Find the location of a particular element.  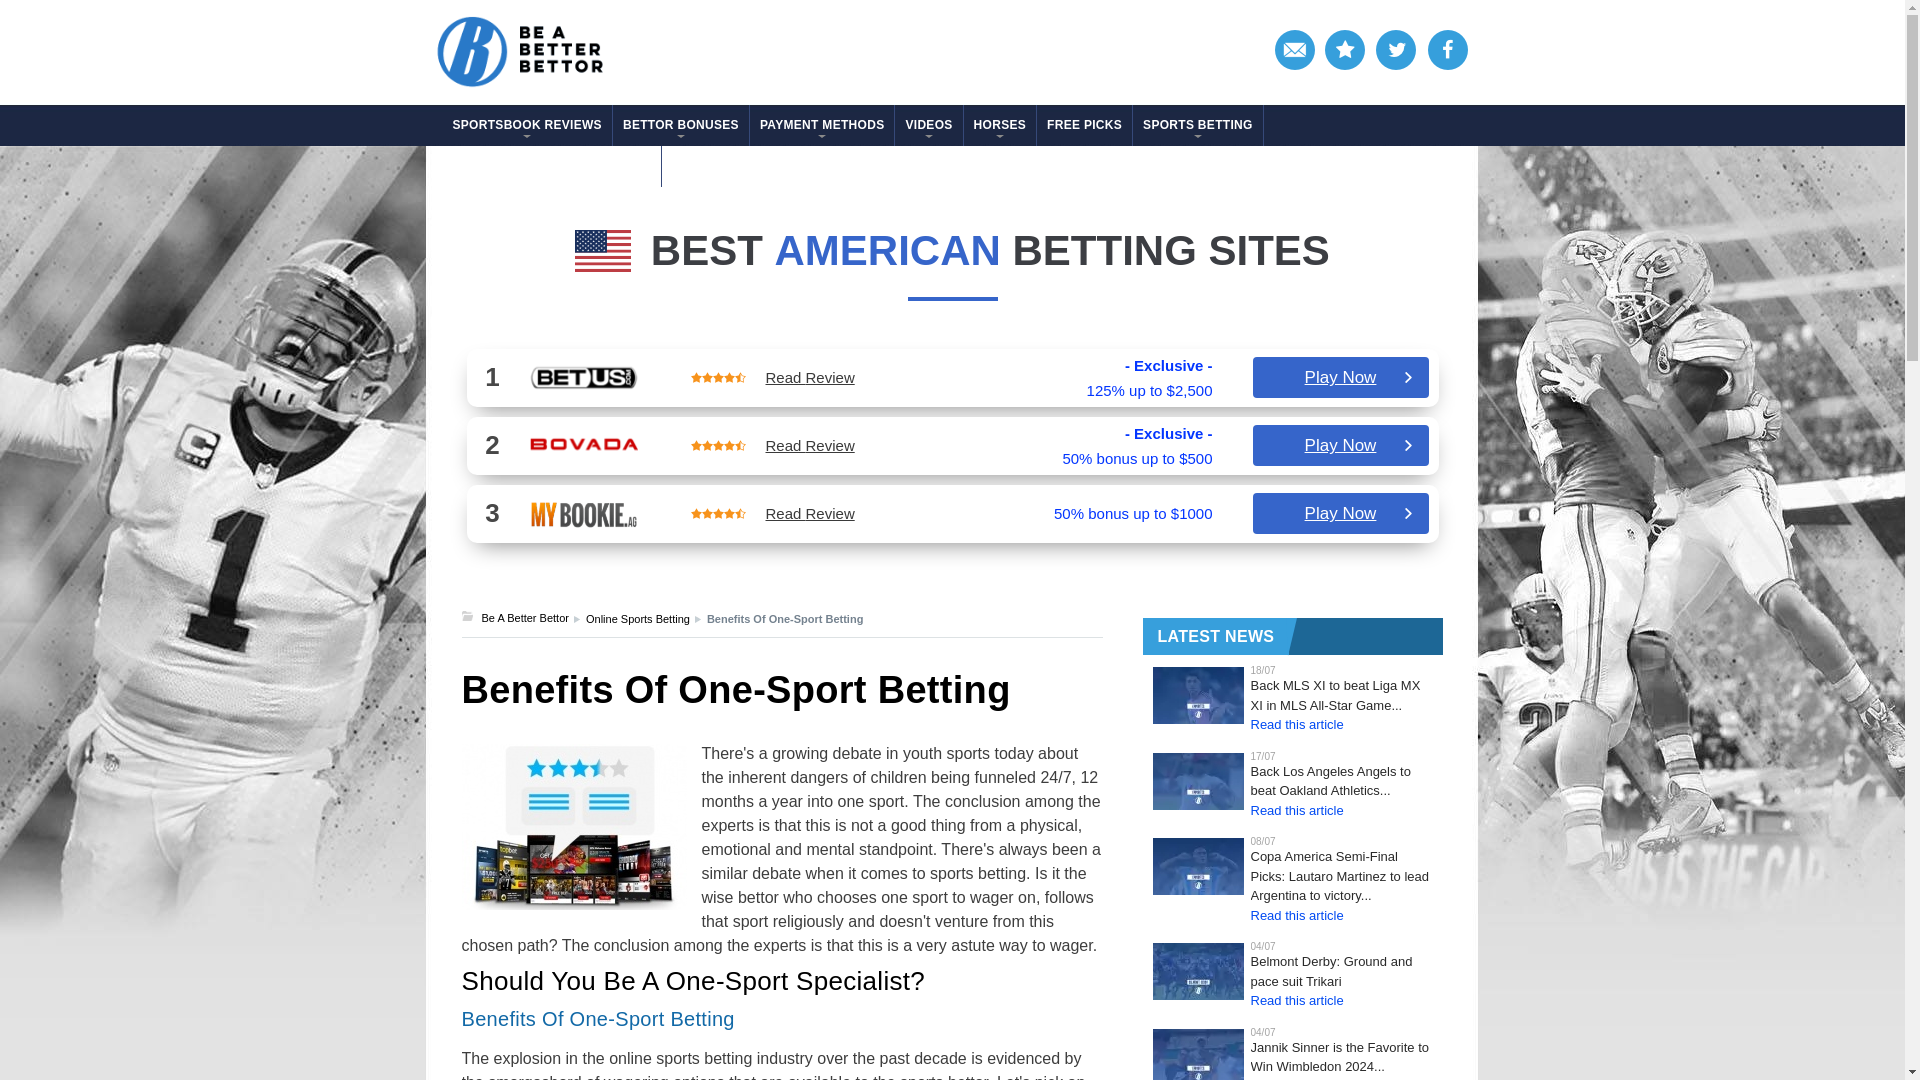

SPORTSBOOK REVIEWS is located at coordinates (526, 124).